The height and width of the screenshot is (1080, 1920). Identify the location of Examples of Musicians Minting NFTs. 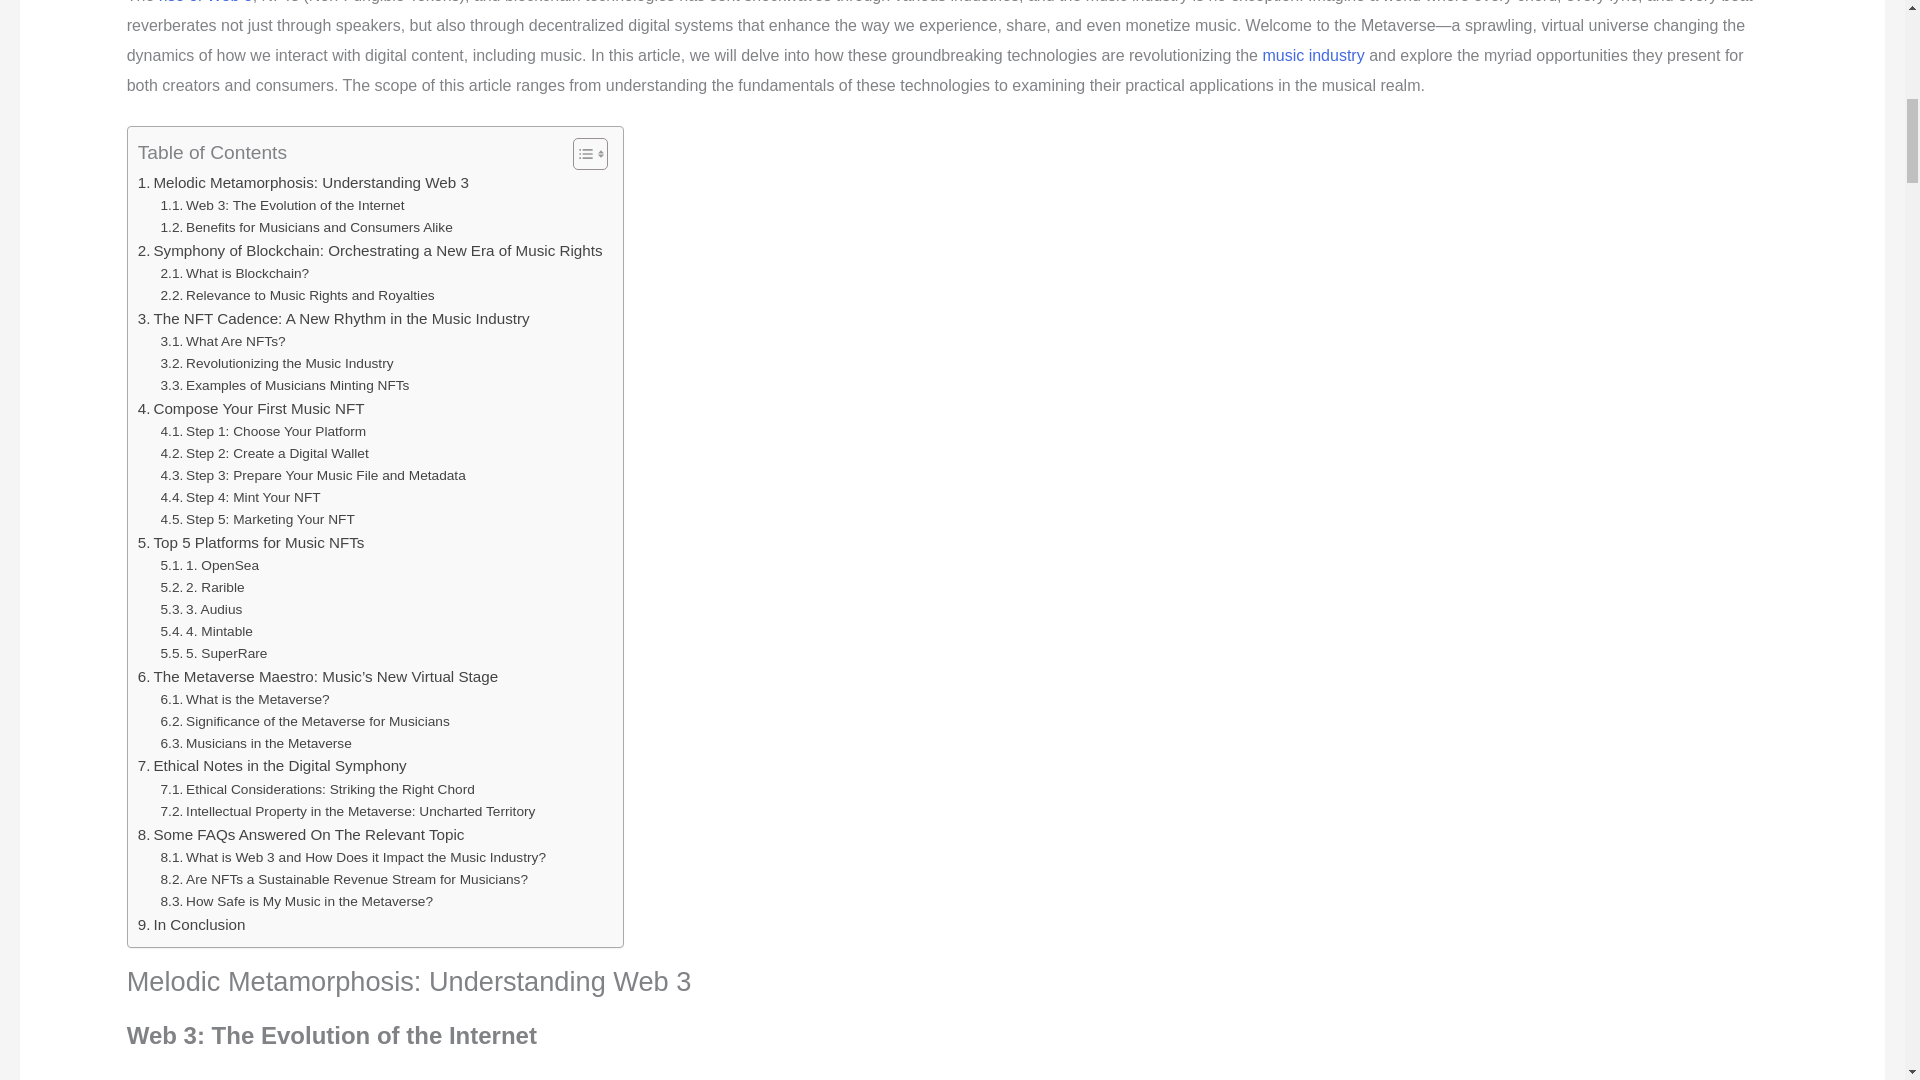
(286, 386).